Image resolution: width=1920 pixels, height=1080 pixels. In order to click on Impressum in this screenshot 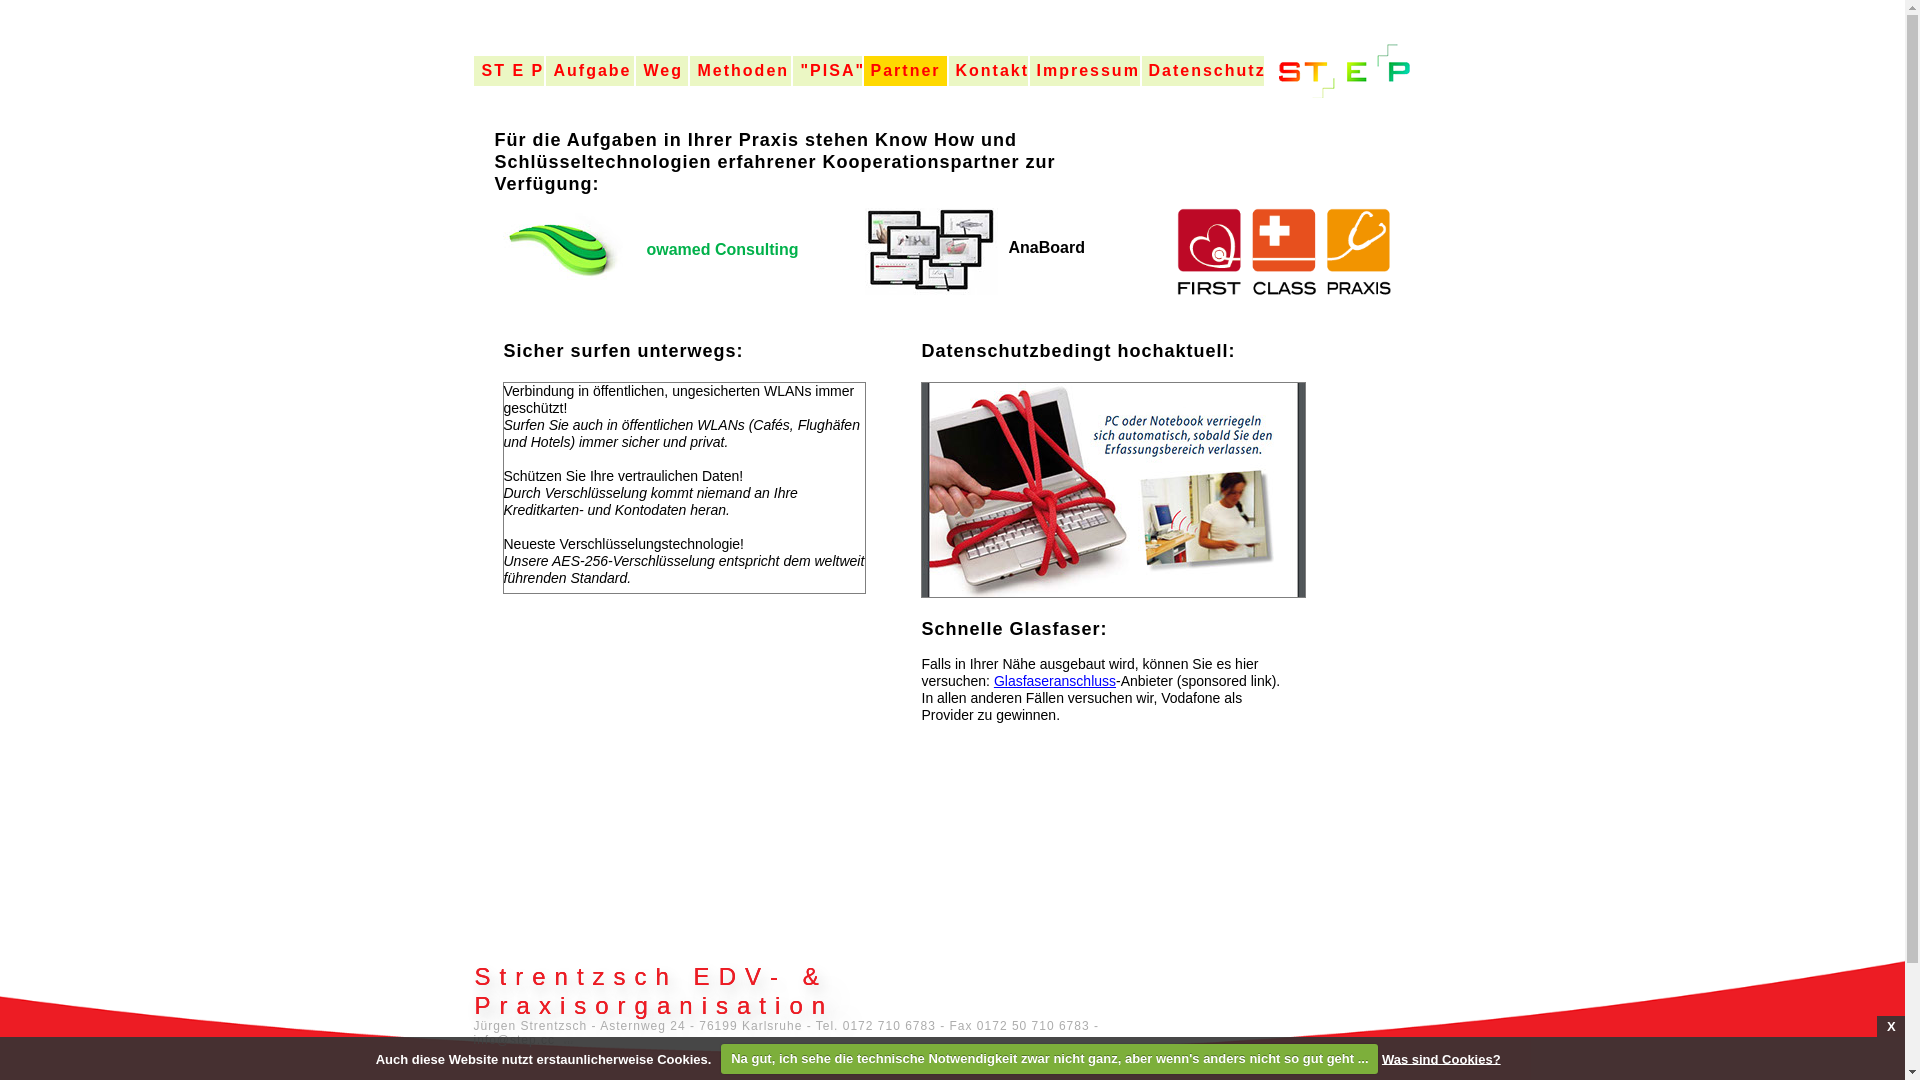, I will do `click(1085, 71)`.